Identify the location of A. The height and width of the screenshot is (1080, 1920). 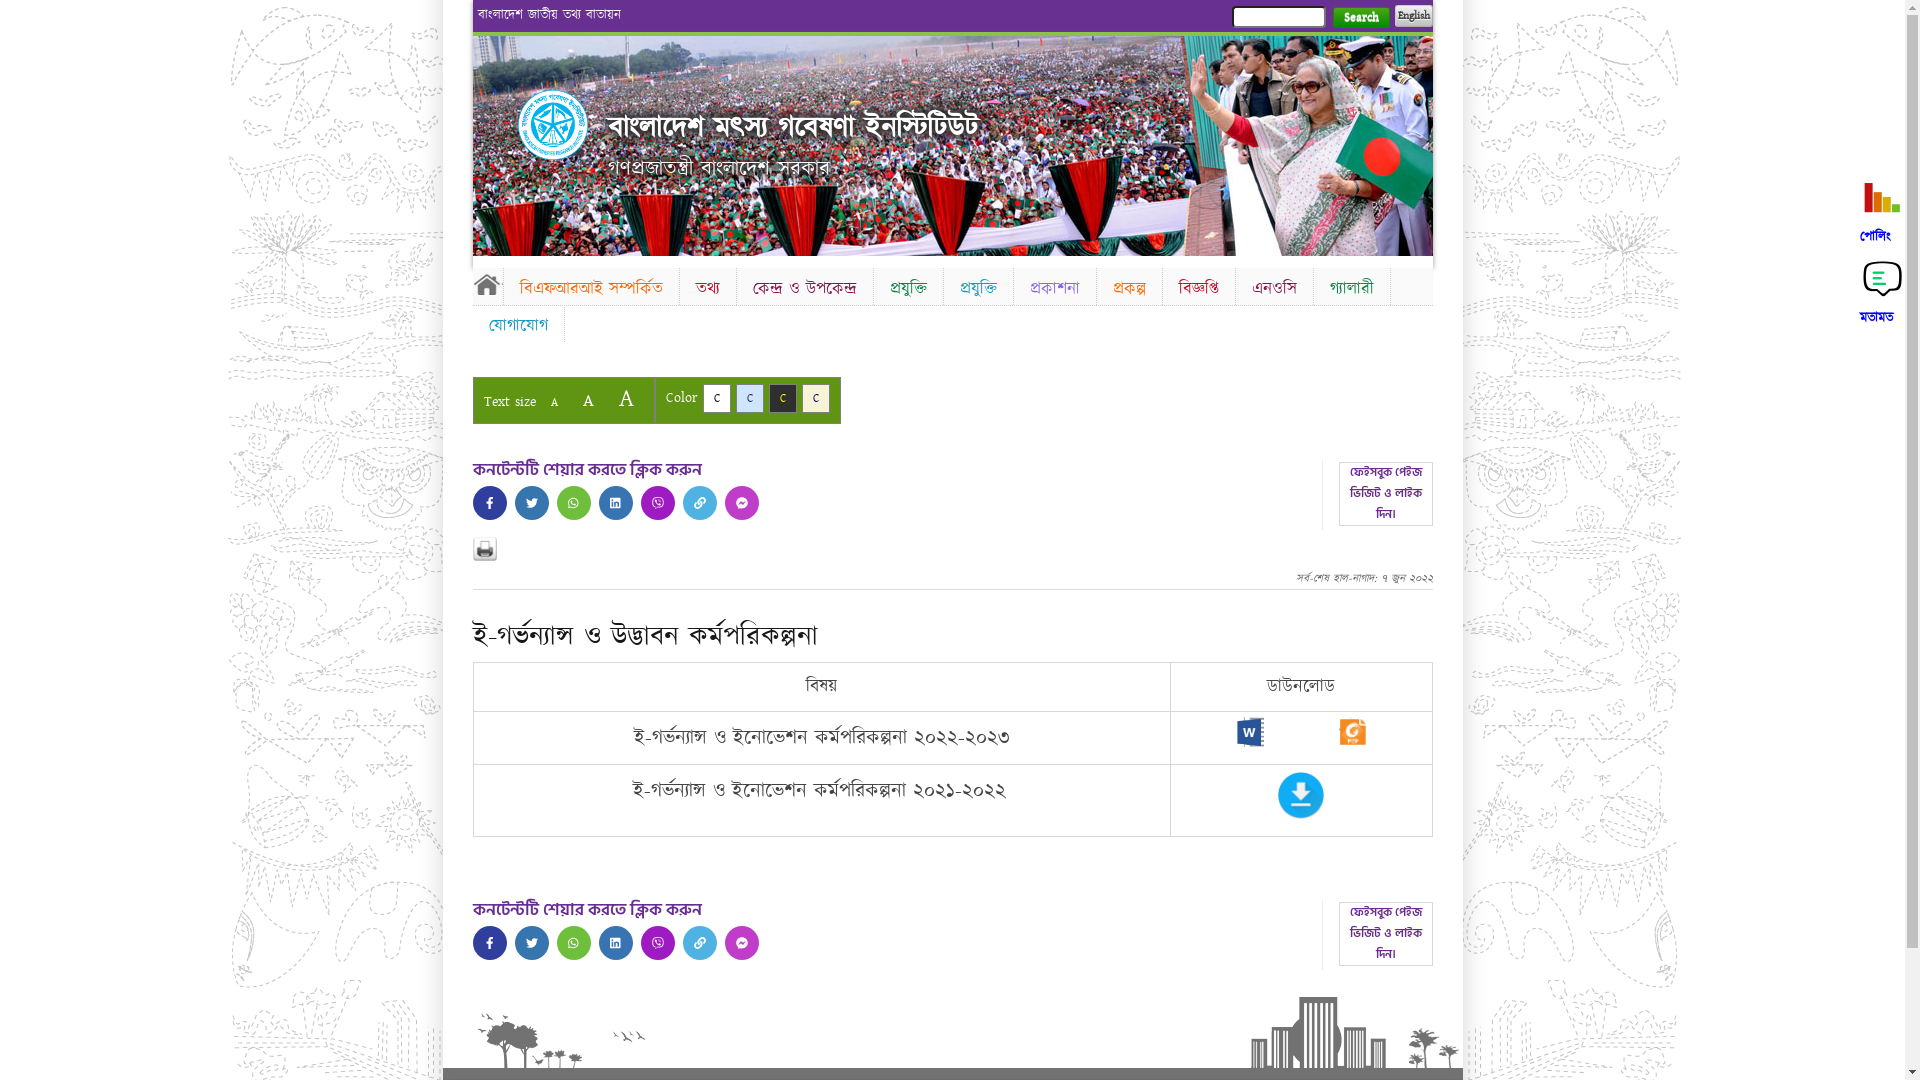
(626, 398).